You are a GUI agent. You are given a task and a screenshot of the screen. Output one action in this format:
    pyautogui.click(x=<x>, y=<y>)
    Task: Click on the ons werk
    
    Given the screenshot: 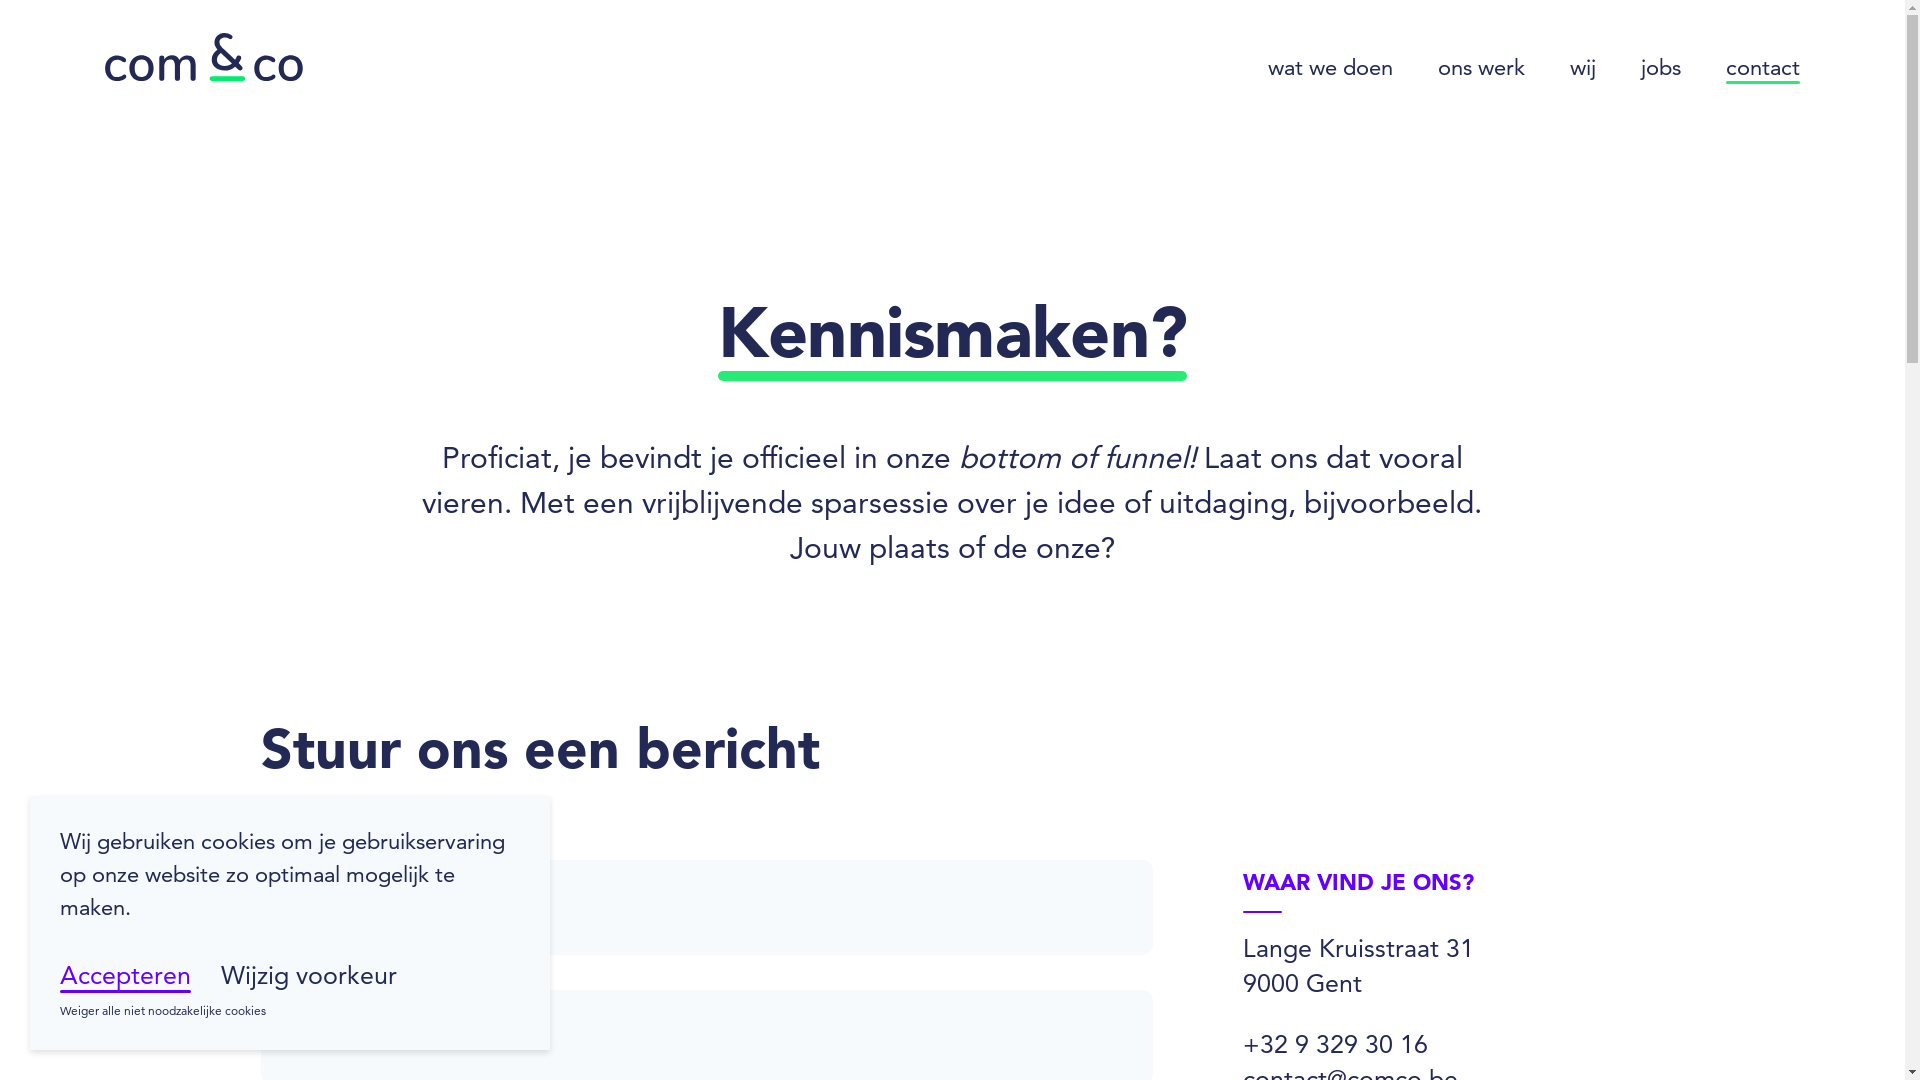 What is the action you would take?
    pyautogui.click(x=1482, y=68)
    